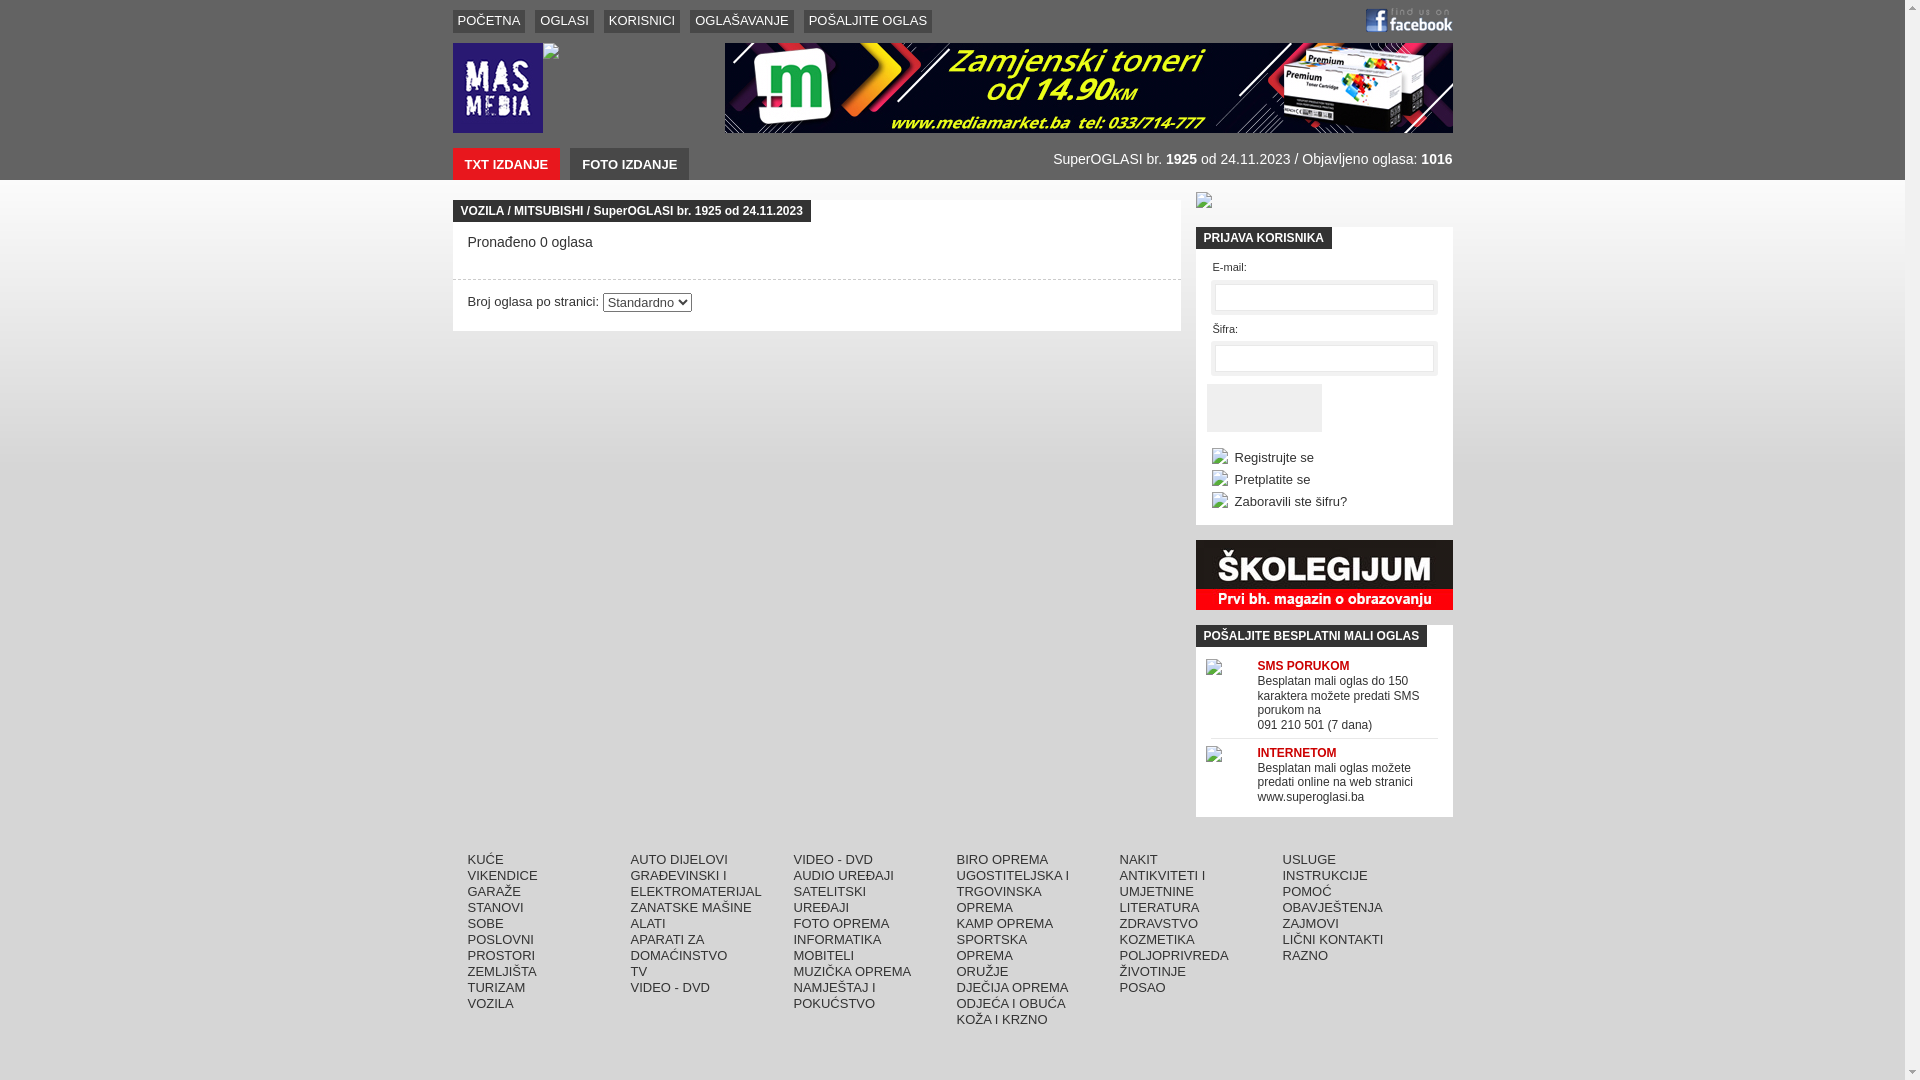 This screenshot has height=1080, width=1920. I want to click on 3rd party ad content, so click(1324, 575).